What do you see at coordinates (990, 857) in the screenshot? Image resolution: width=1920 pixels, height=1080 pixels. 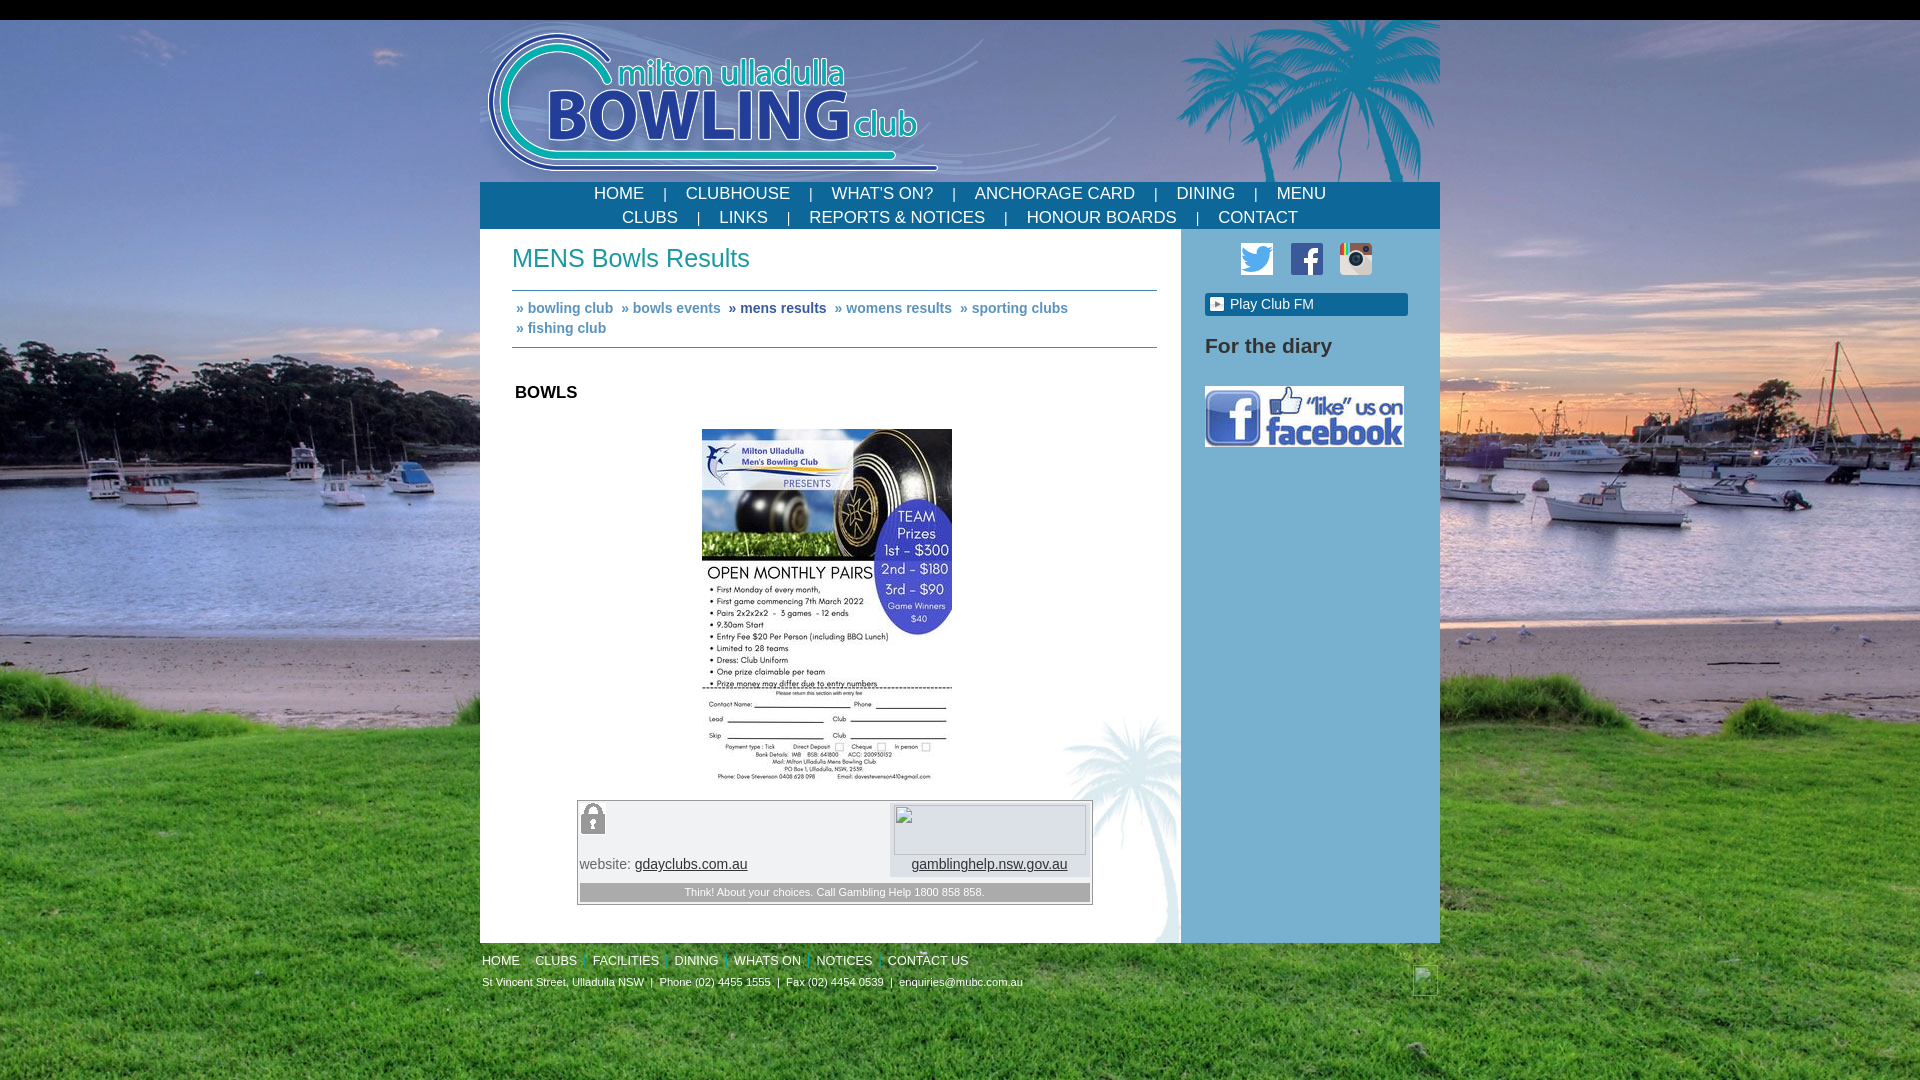 I see `gamblinghelp.nsw.gov.au` at bounding box center [990, 857].